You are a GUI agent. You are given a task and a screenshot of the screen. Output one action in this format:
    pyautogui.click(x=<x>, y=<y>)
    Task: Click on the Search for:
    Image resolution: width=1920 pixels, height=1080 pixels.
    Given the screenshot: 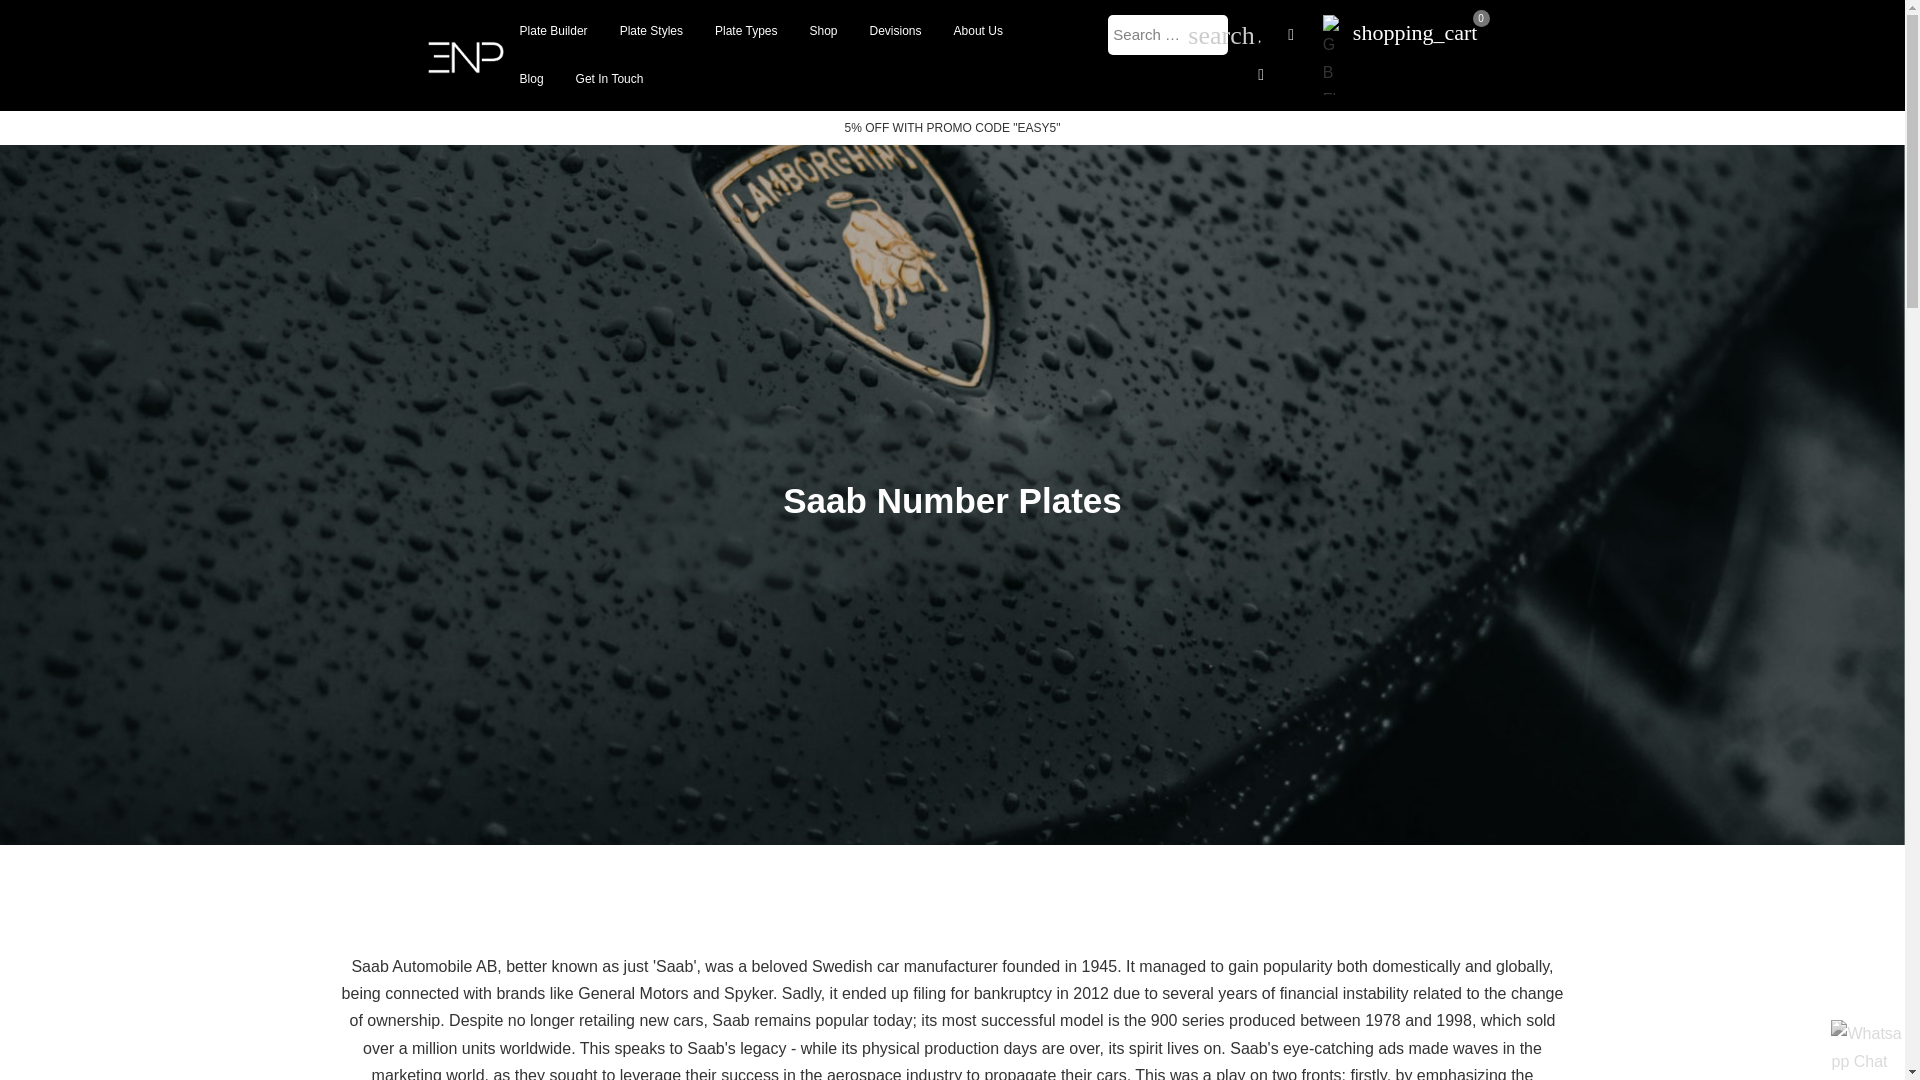 What is the action you would take?
    pyautogui.click(x=1168, y=35)
    